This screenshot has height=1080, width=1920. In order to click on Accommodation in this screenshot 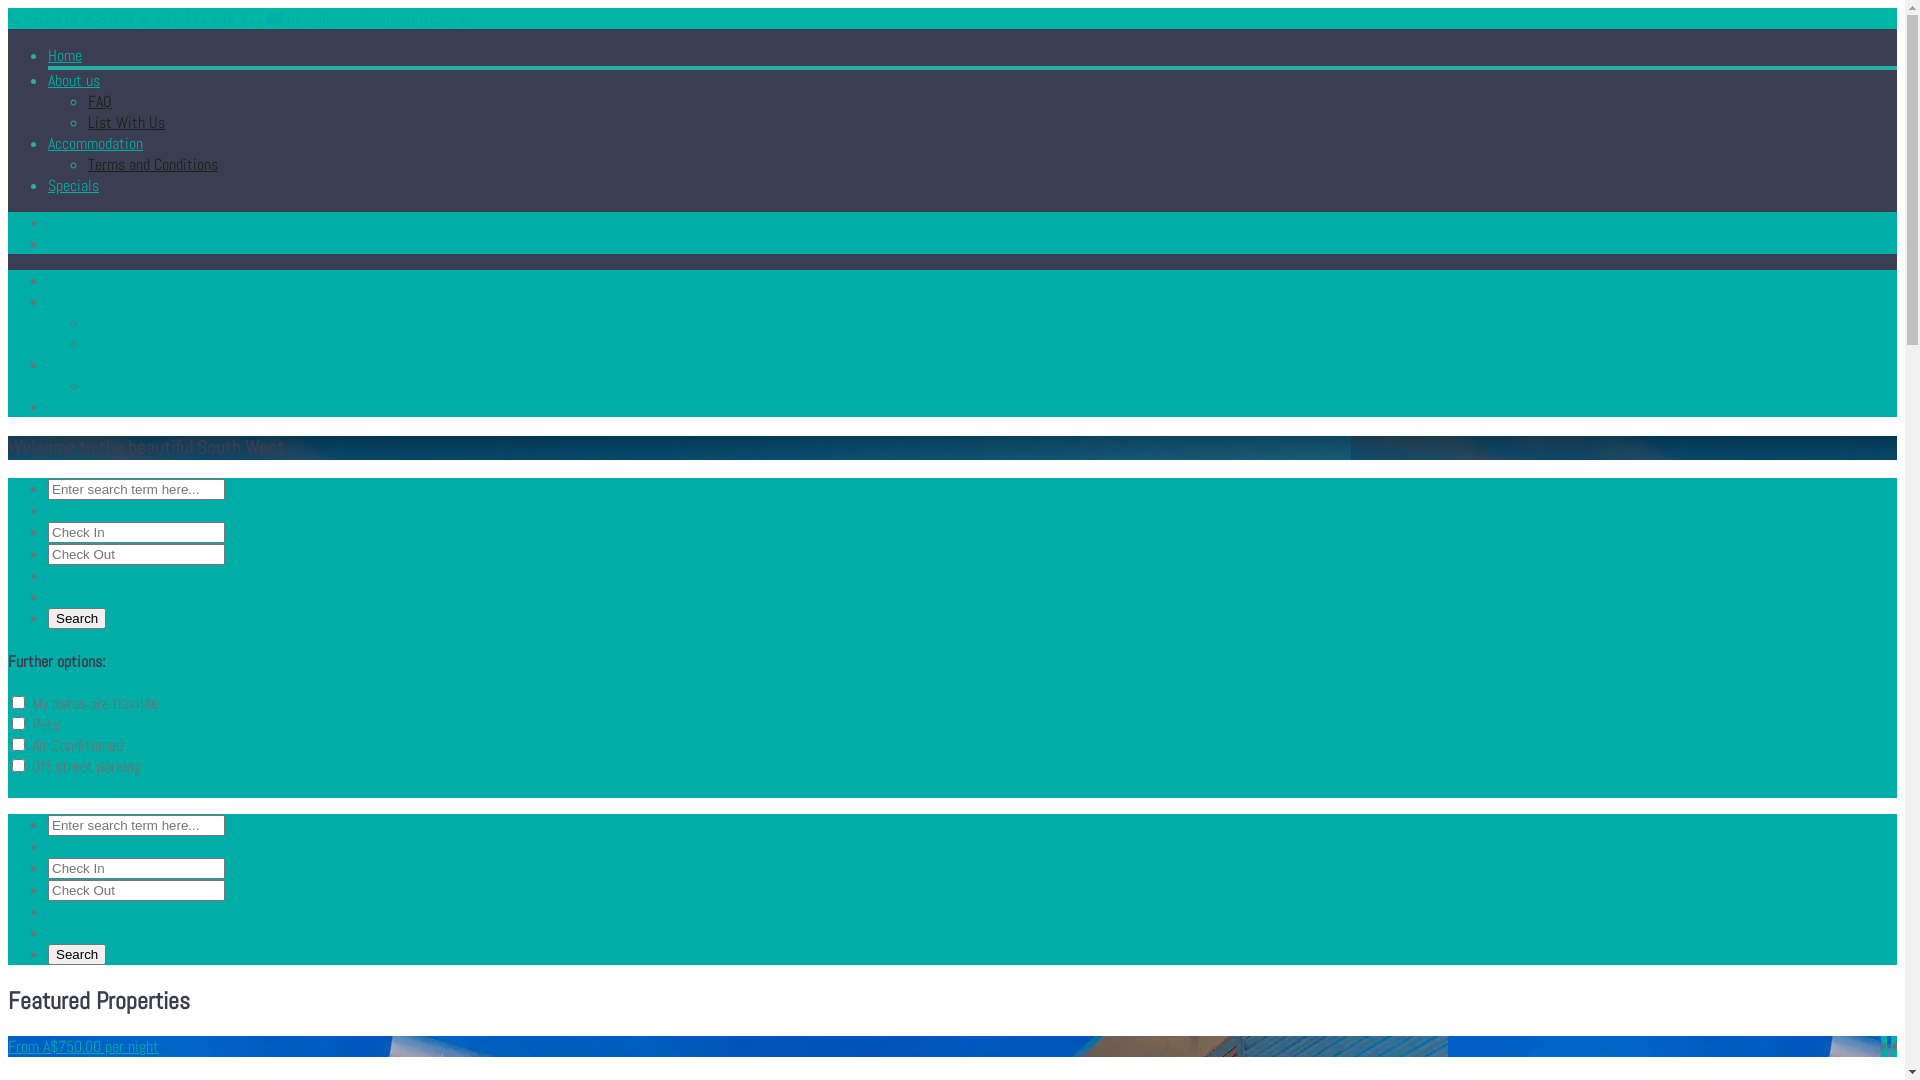, I will do `click(96, 364)`.